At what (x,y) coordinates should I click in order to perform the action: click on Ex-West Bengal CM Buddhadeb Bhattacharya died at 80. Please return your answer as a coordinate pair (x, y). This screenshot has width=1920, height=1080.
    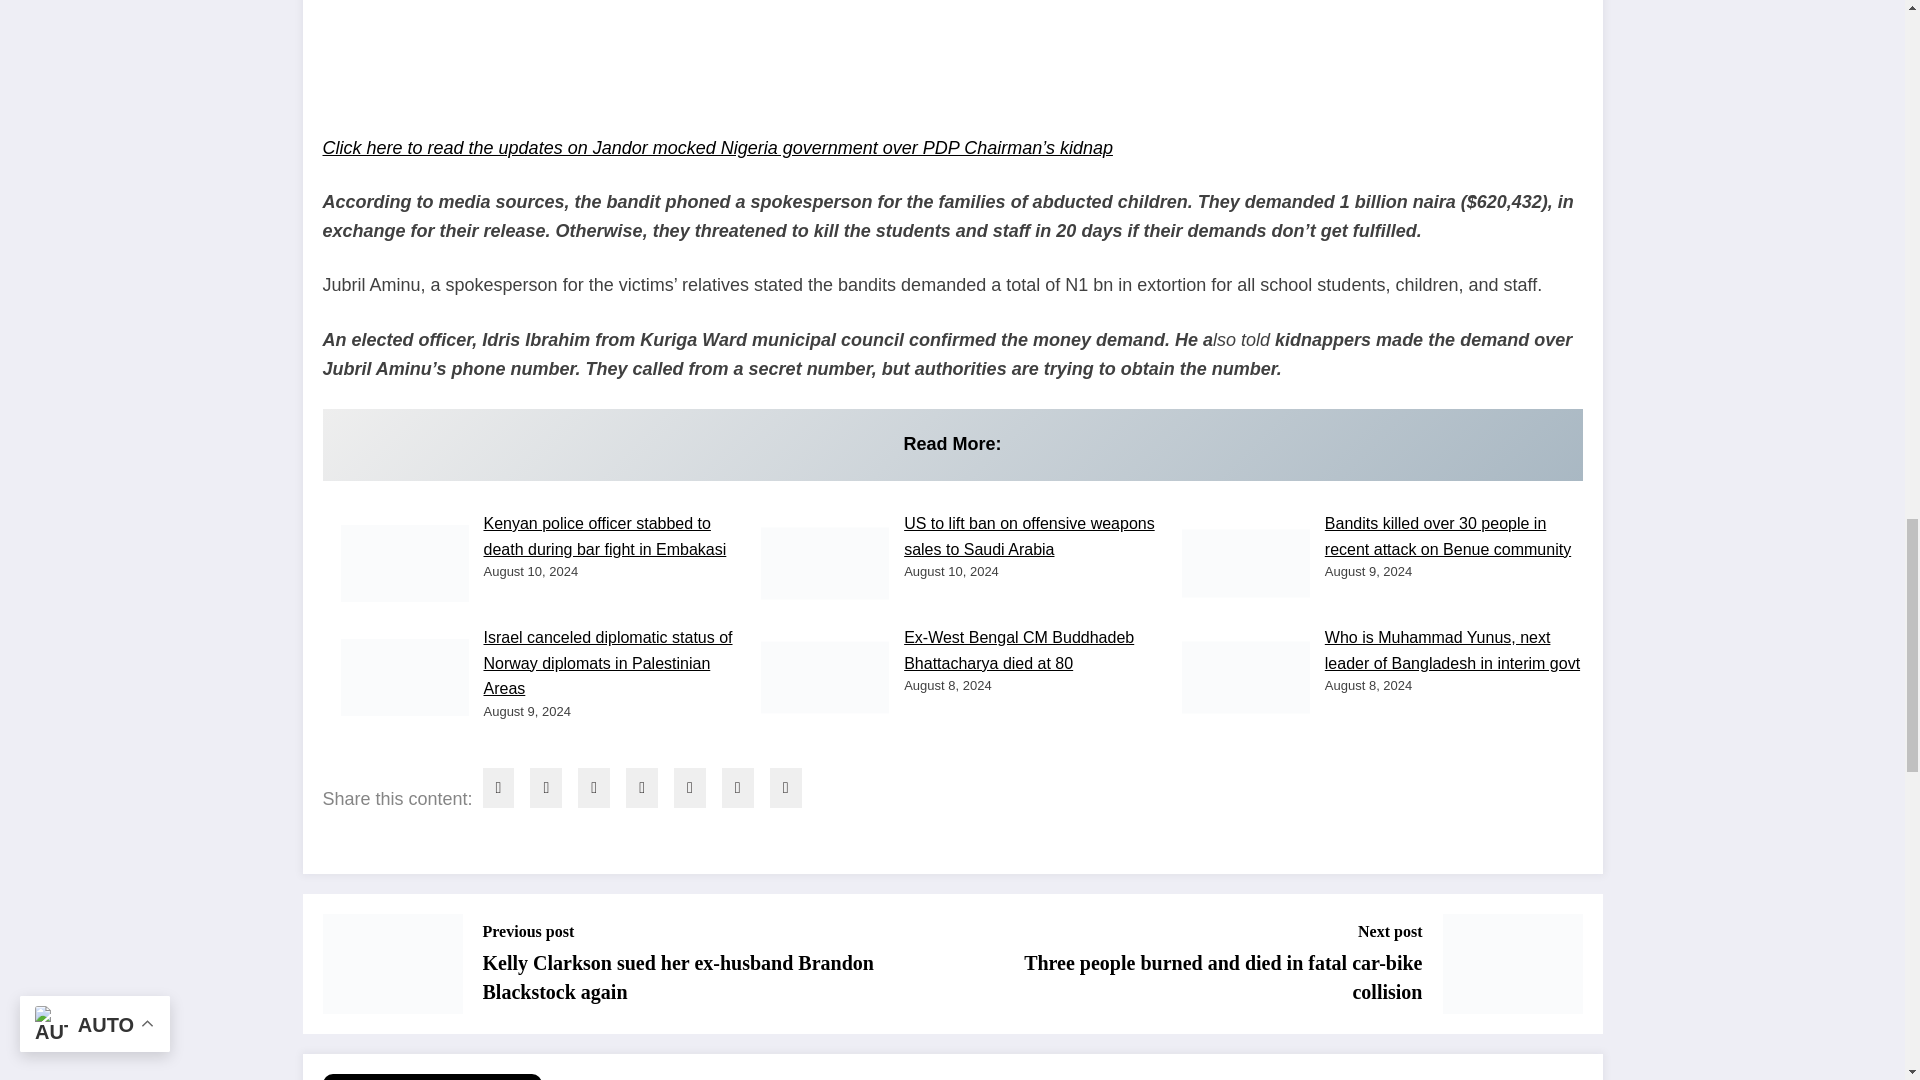
    Looking at the image, I should click on (1019, 650).